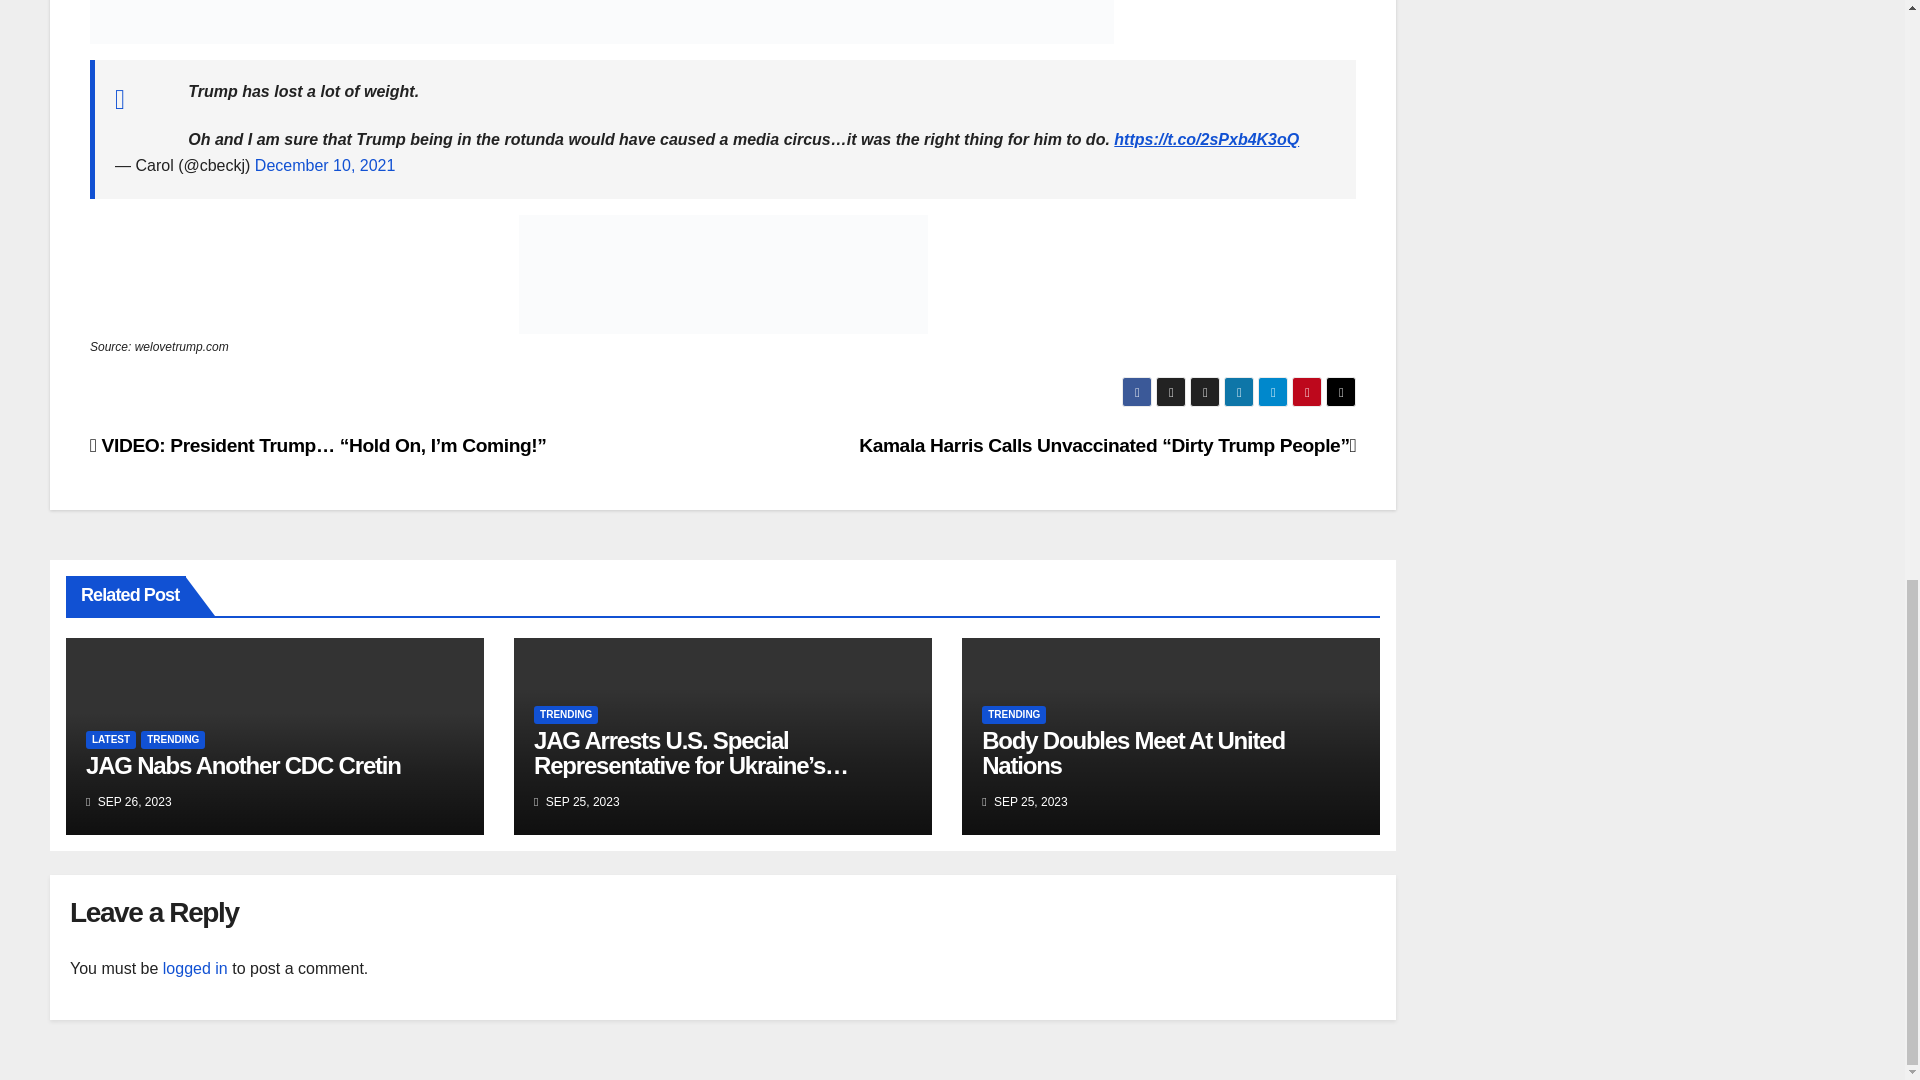  I want to click on Permalink to: Body Doubles Meet At United Nations, so click(1132, 752).